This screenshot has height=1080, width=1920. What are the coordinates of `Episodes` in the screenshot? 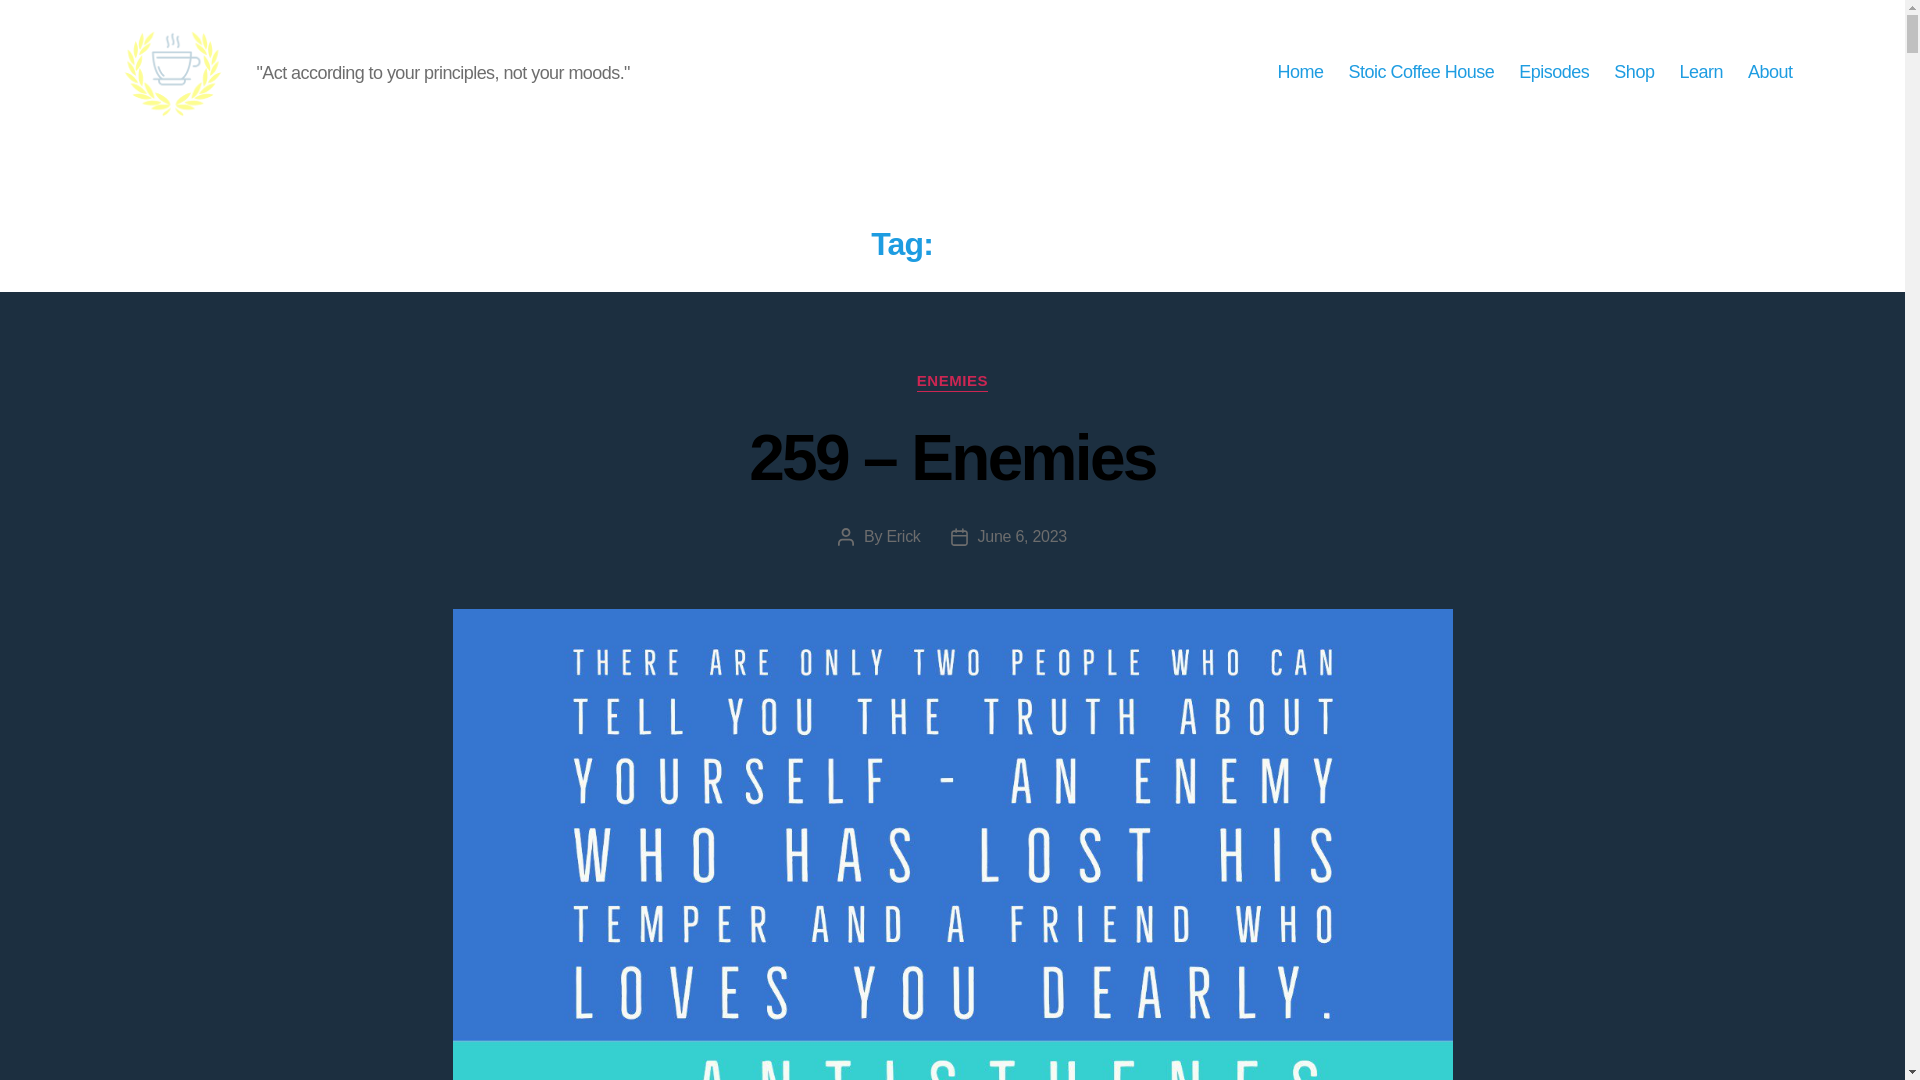 It's located at (1554, 72).